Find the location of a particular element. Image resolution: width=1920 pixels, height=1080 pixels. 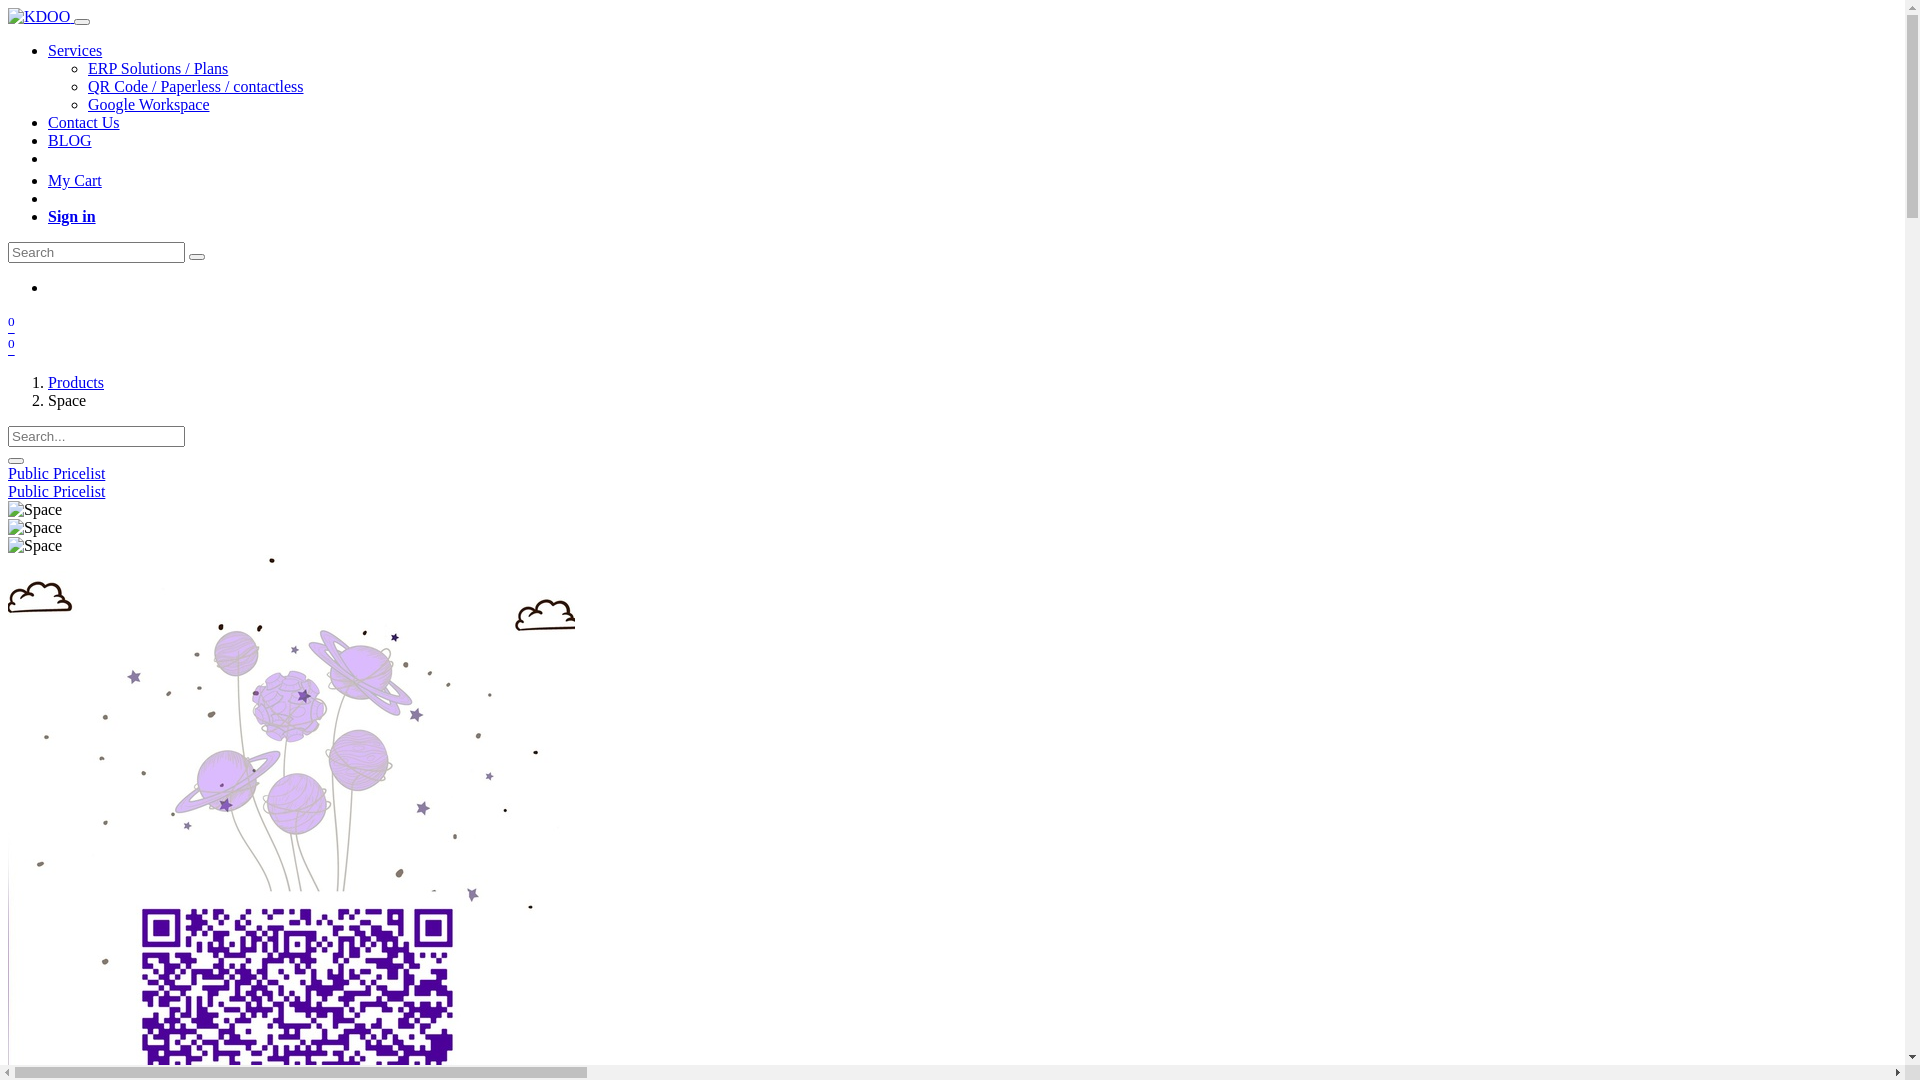

0 is located at coordinates (12, 326).